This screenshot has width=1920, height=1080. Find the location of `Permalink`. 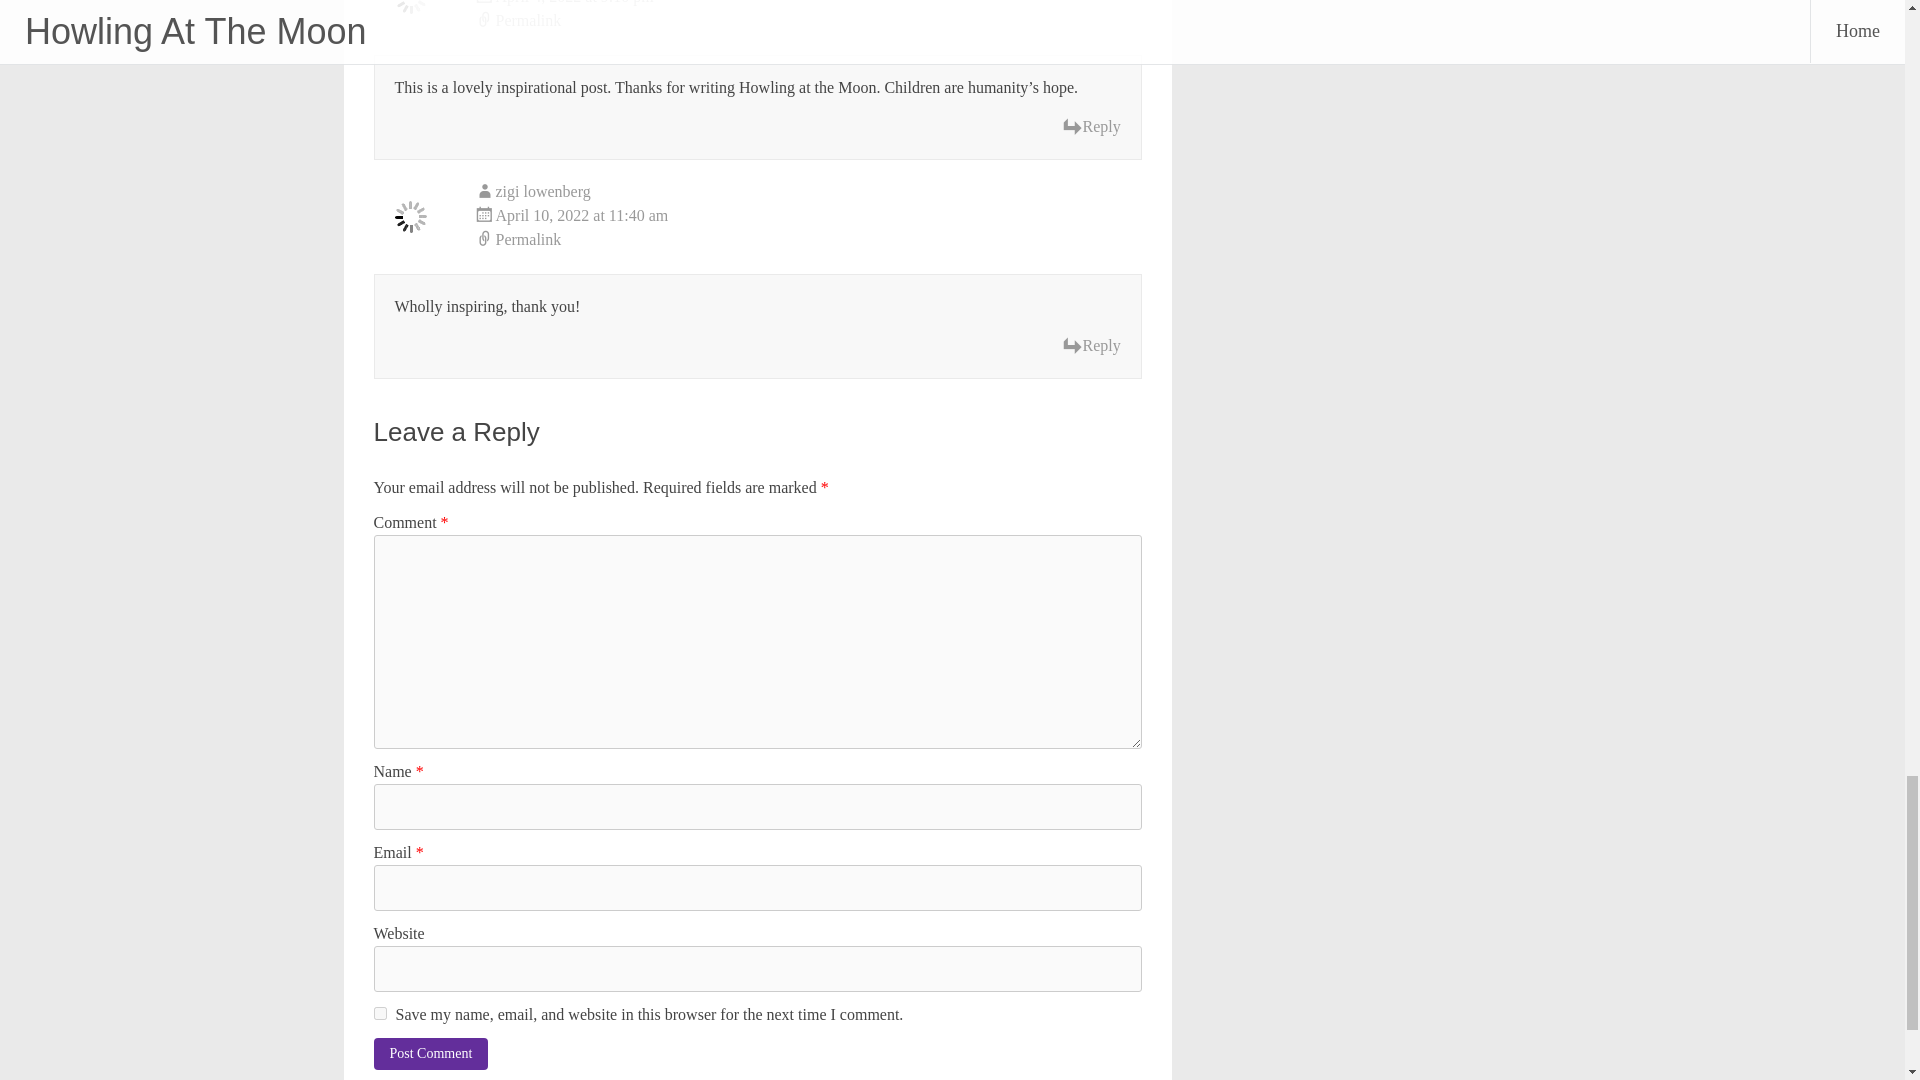

Permalink is located at coordinates (808, 239).